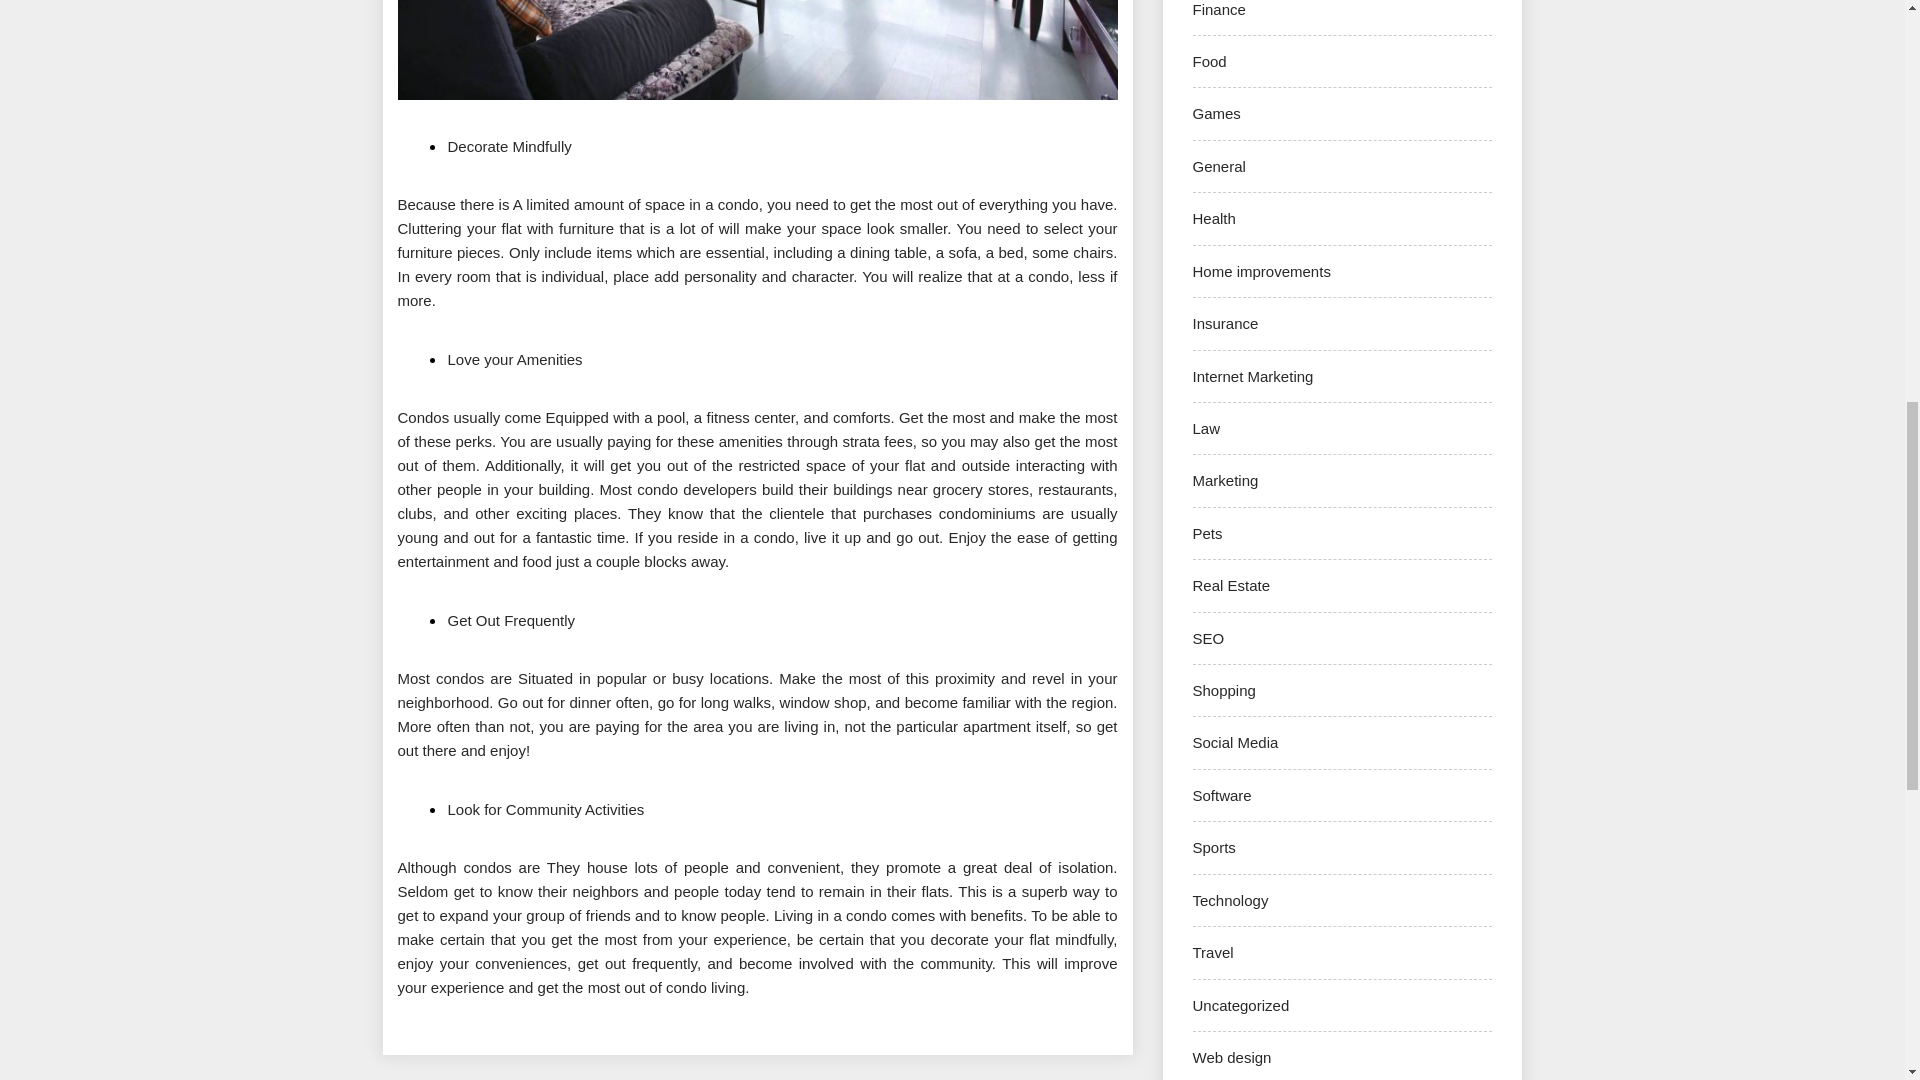  What do you see at coordinates (1209, 61) in the screenshot?
I see `Food` at bounding box center [1209, 61].